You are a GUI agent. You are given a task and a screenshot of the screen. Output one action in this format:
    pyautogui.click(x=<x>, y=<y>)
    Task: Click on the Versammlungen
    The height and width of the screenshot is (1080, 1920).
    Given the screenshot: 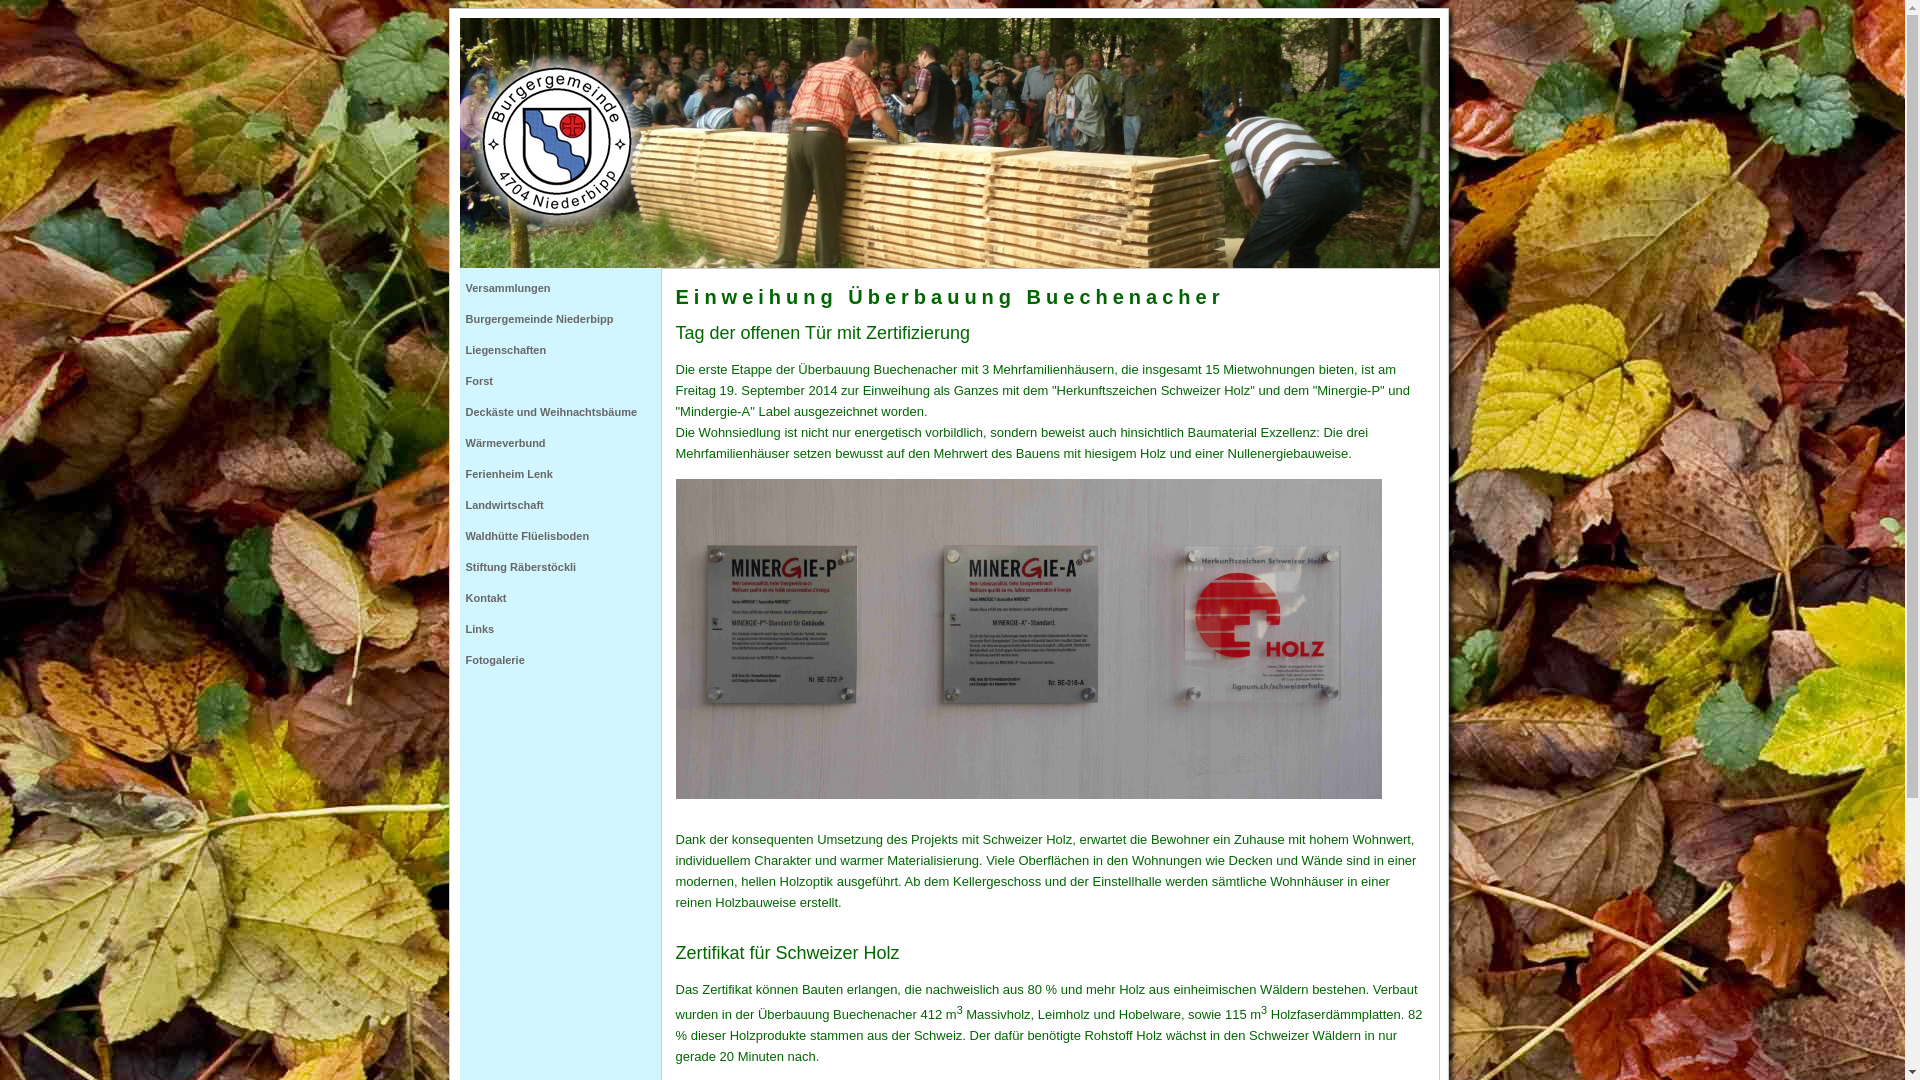 What is the action you would take?
    pyautogui.click(x=562, y=288)
    